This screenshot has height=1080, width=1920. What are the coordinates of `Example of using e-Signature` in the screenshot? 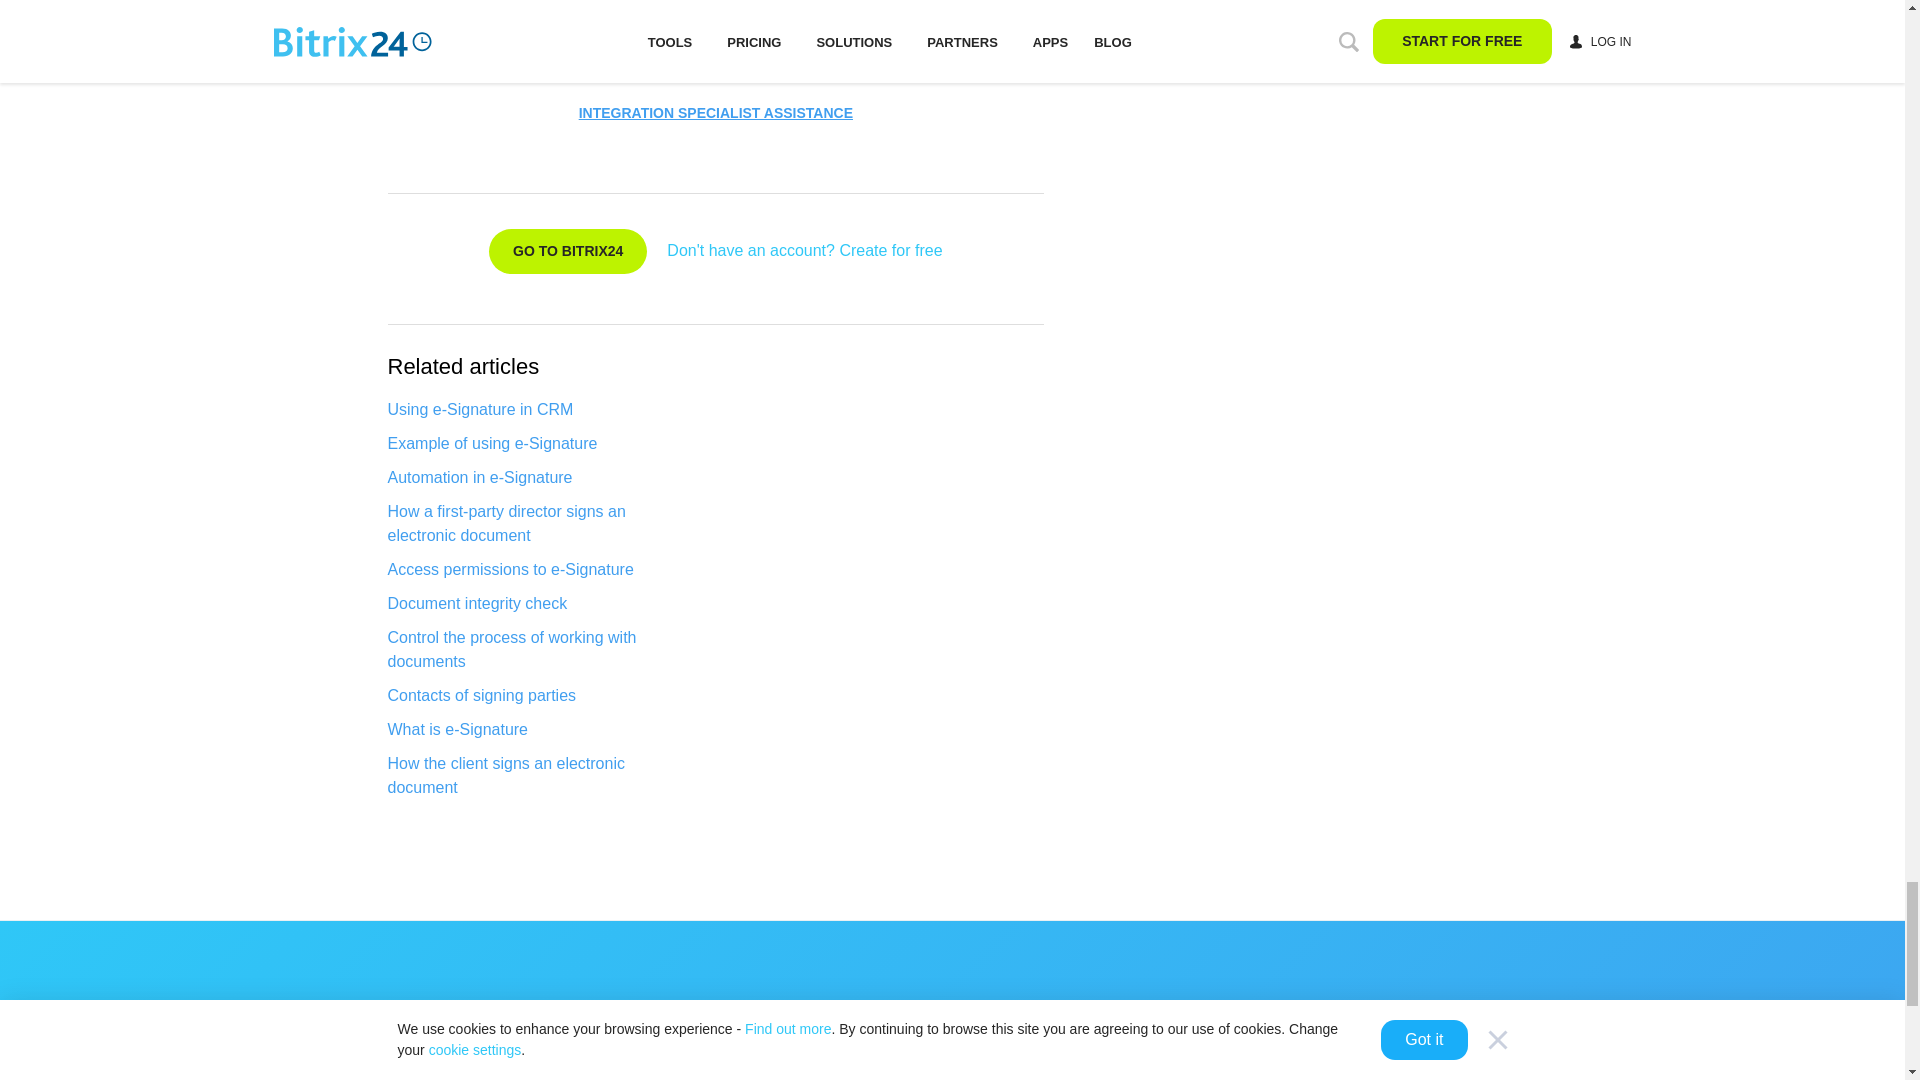 It's located at (535, 444).